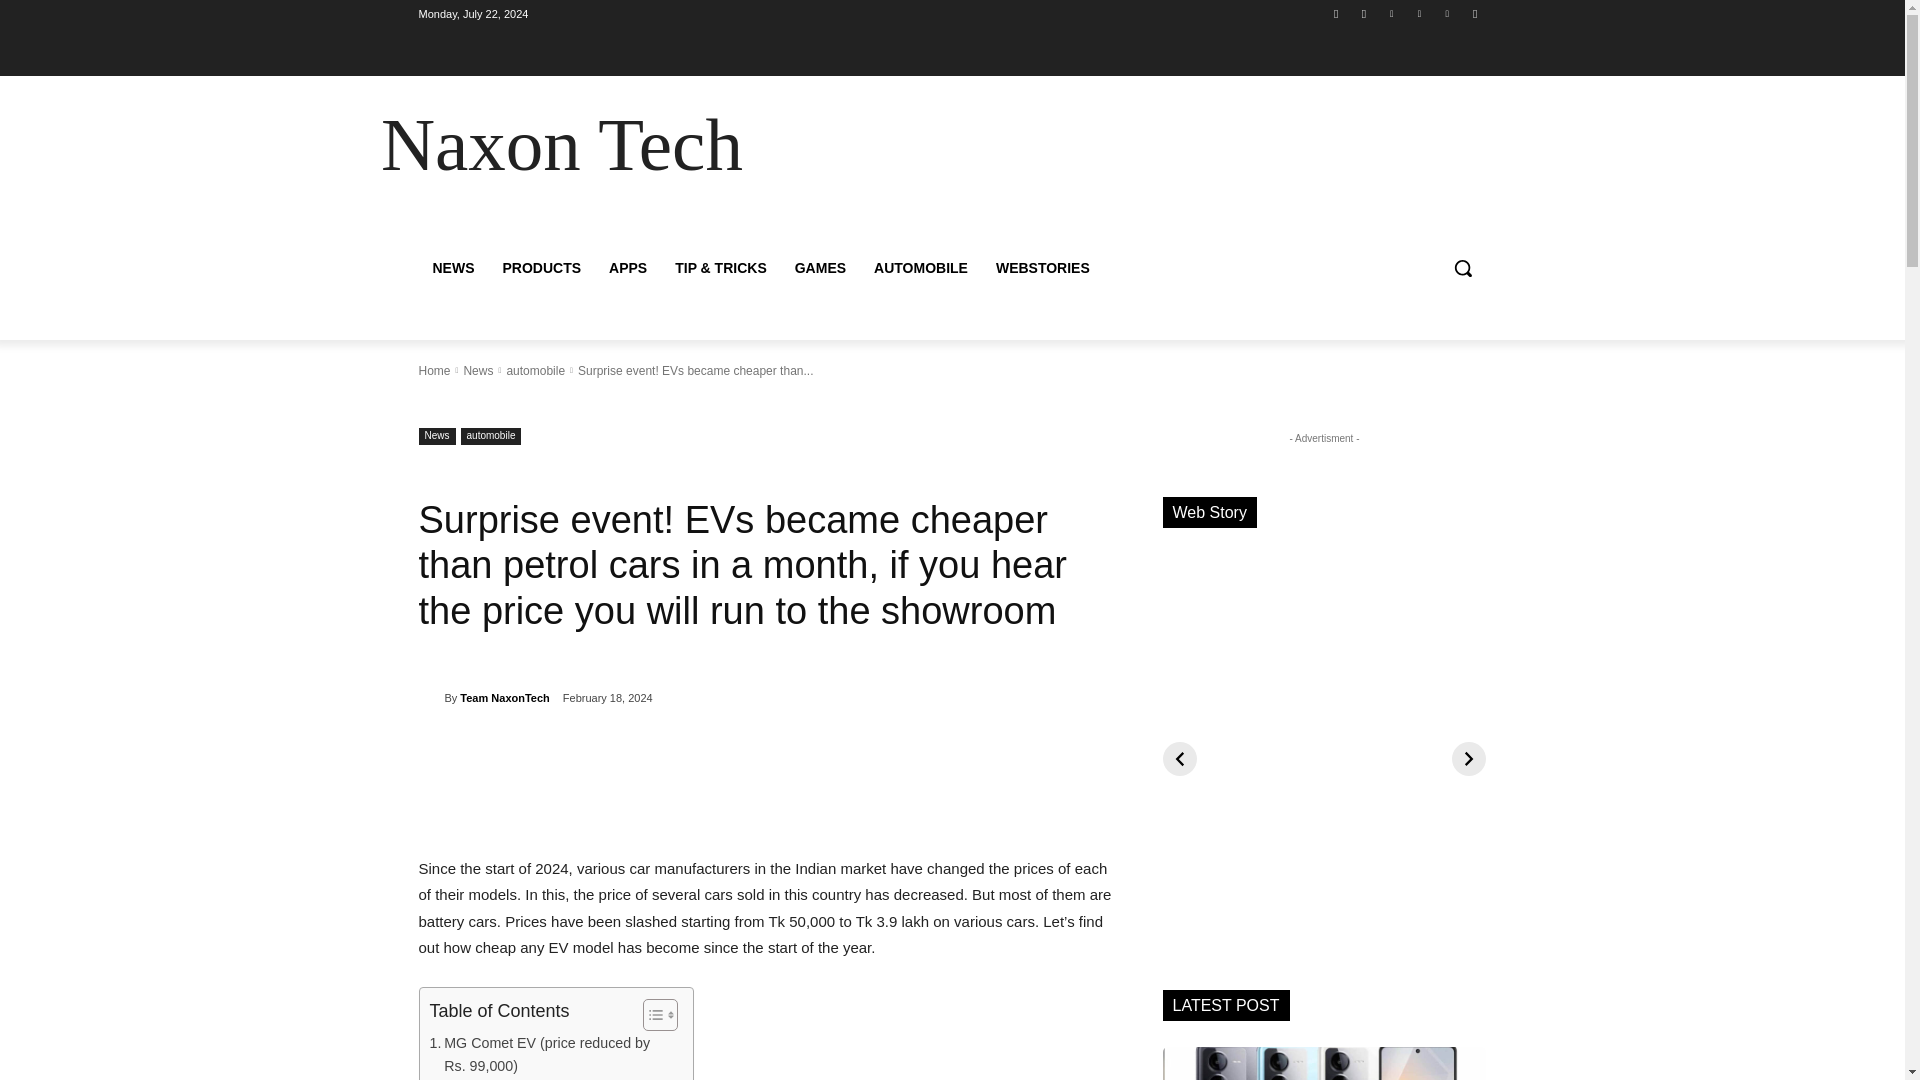 This screenshot has height=1080, width=1920. I want to click on Team NaxonTech, so click(504, 697).